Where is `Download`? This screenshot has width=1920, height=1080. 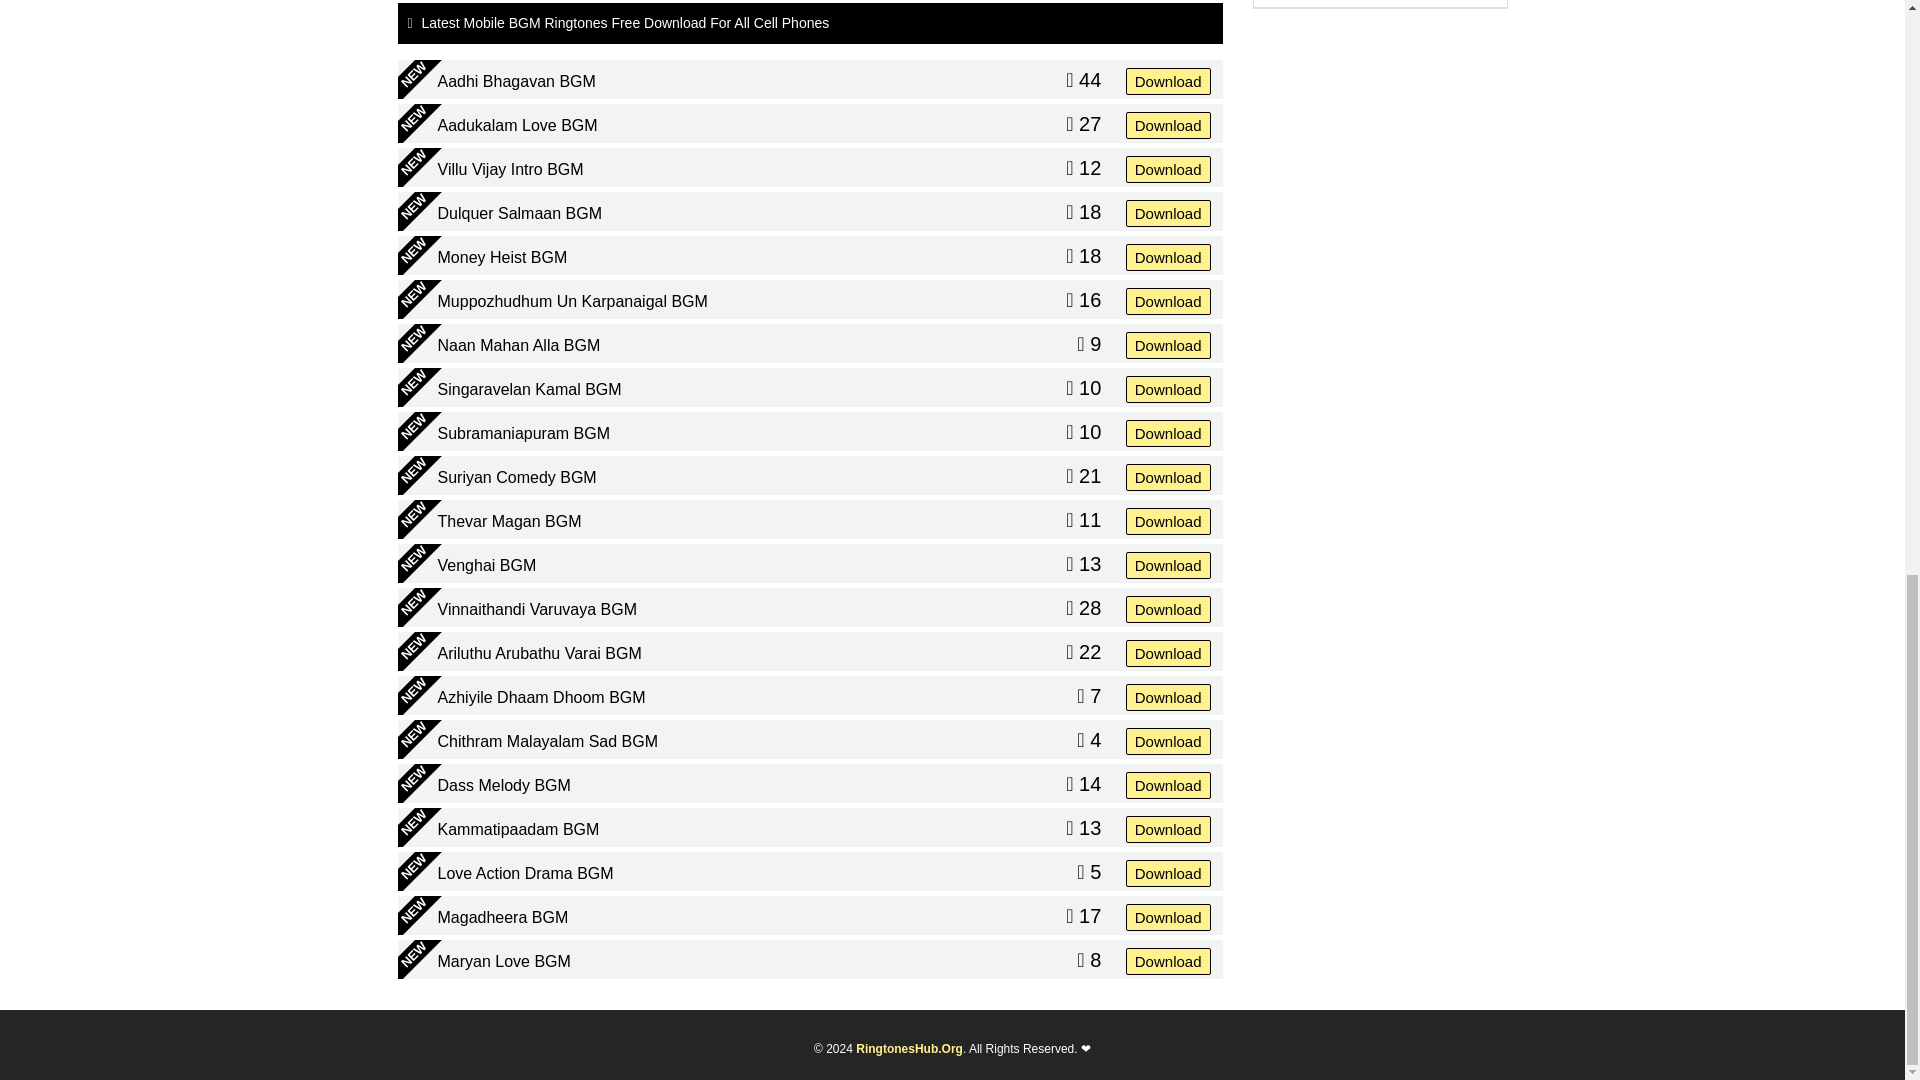
Download is located at coordinates (1168, 168).